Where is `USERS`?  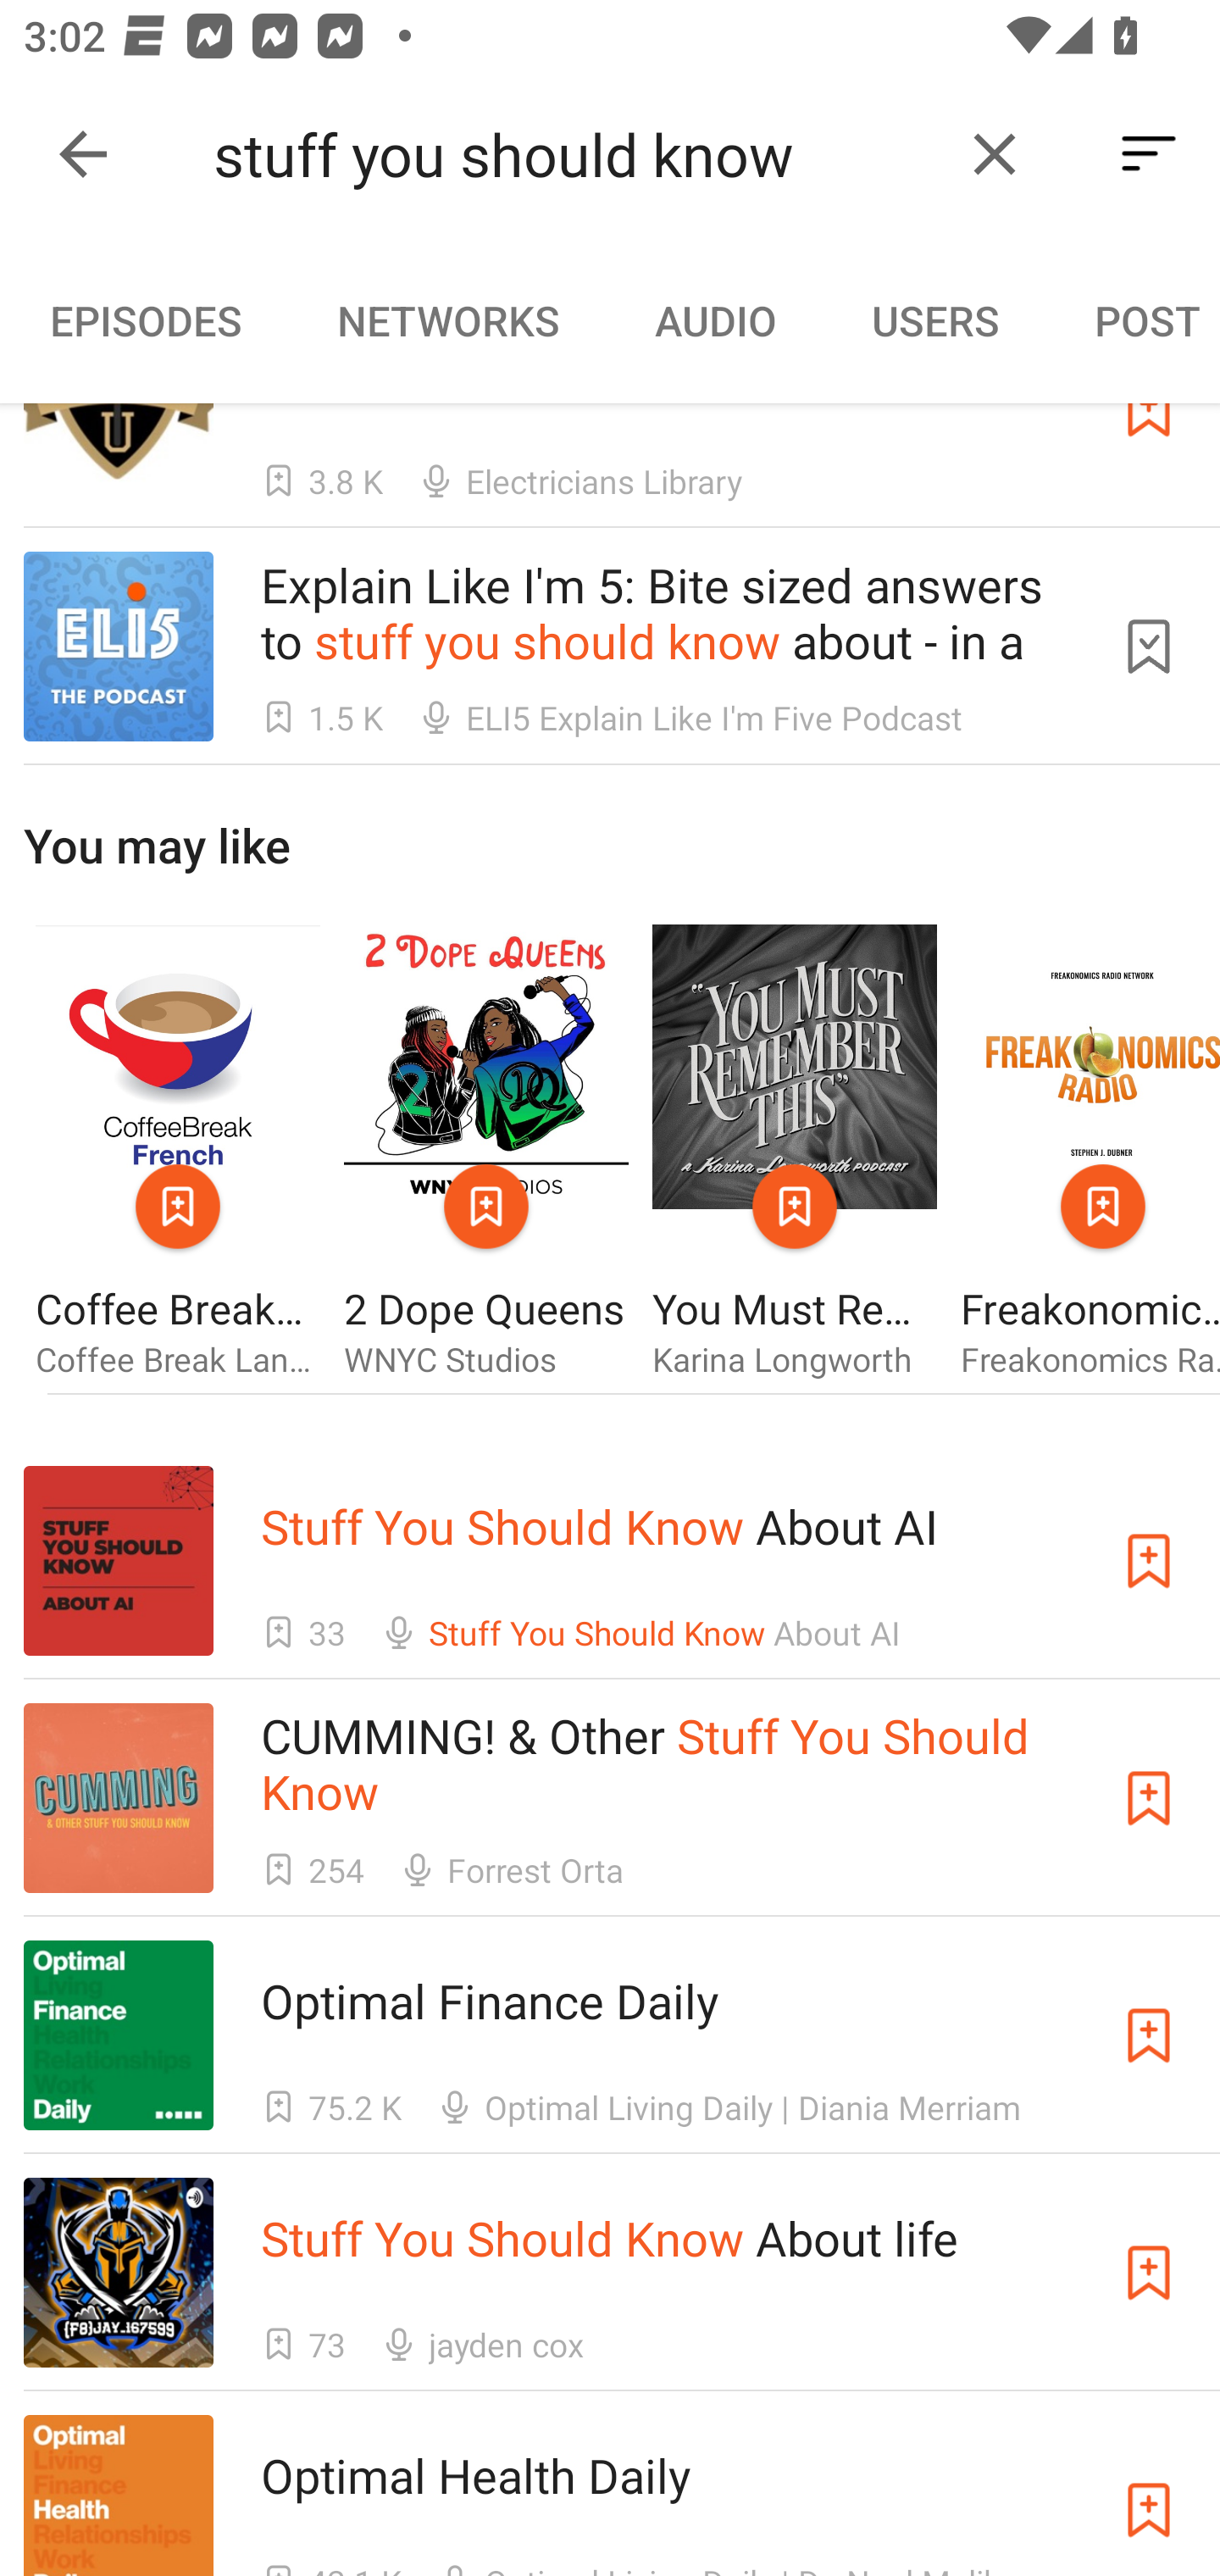 USERS is located at coordinates (935, 320).